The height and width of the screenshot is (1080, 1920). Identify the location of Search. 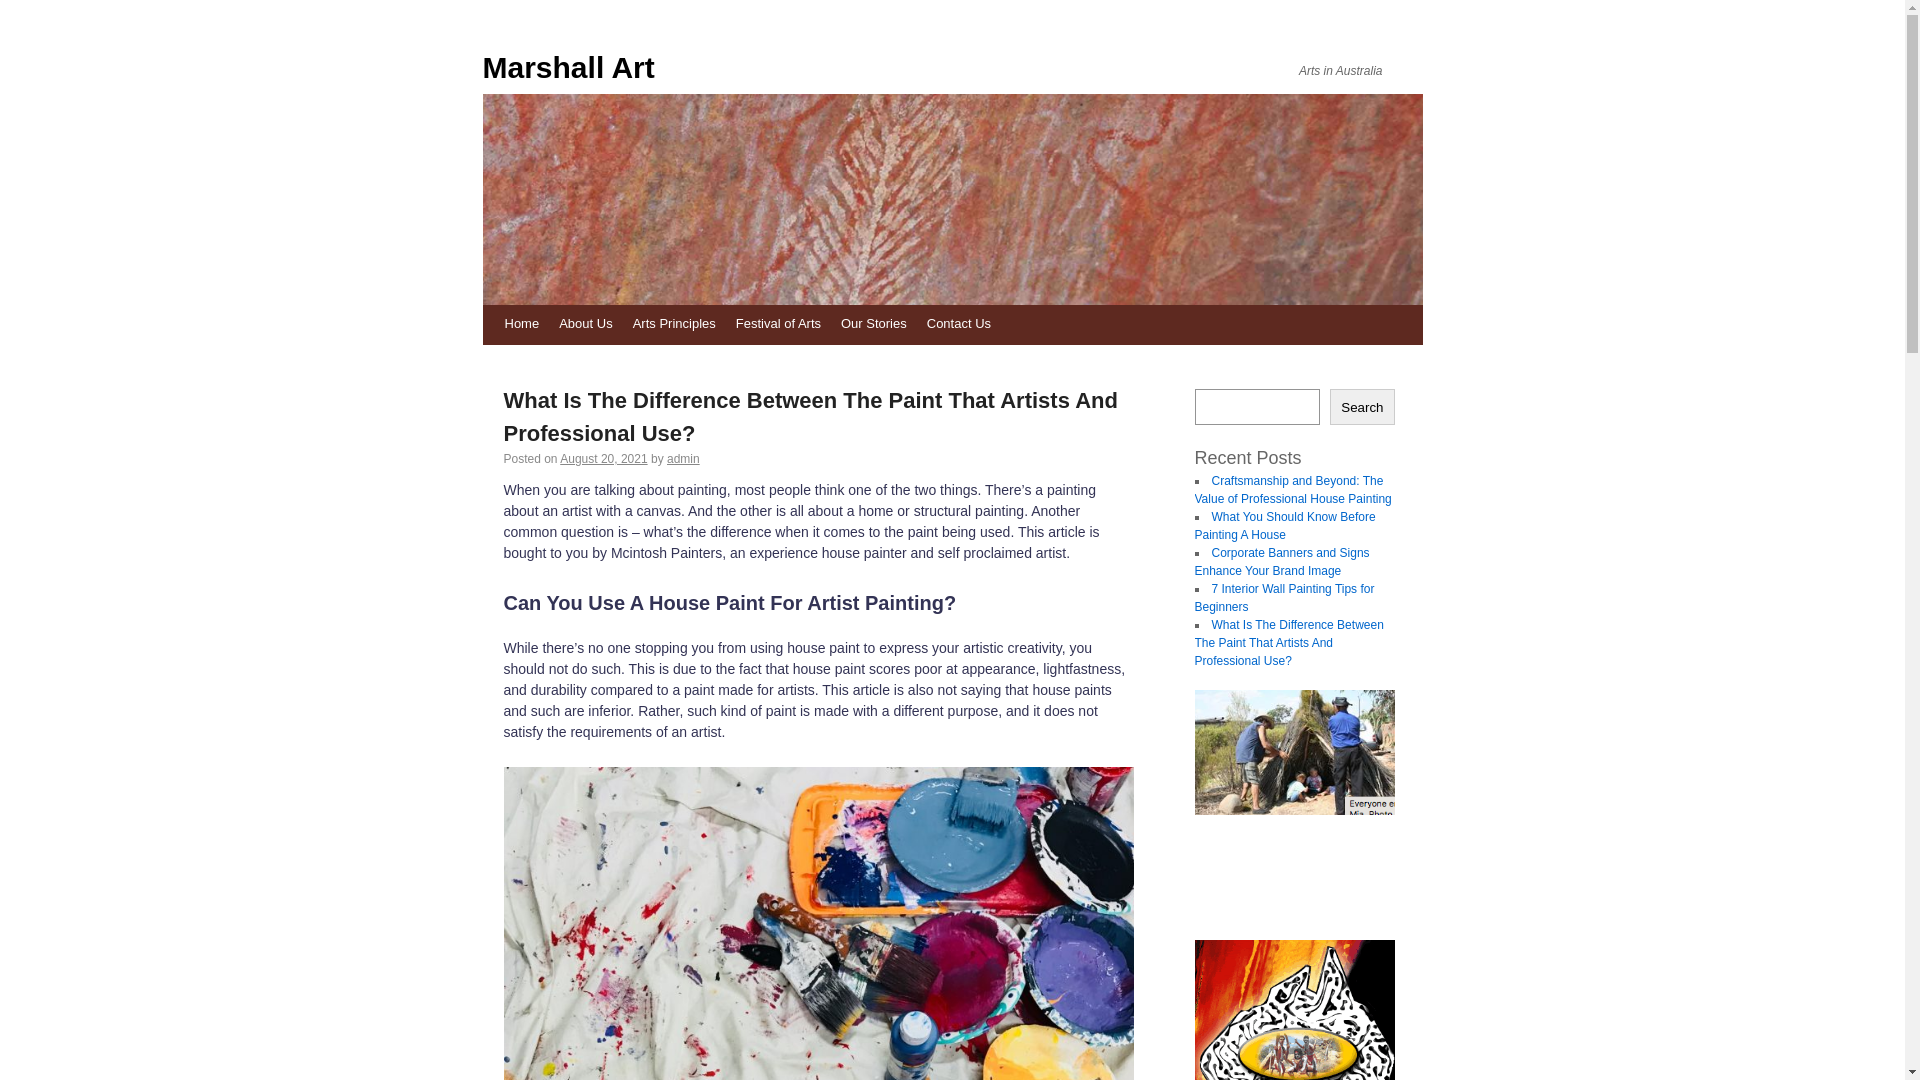
(1362, 407).